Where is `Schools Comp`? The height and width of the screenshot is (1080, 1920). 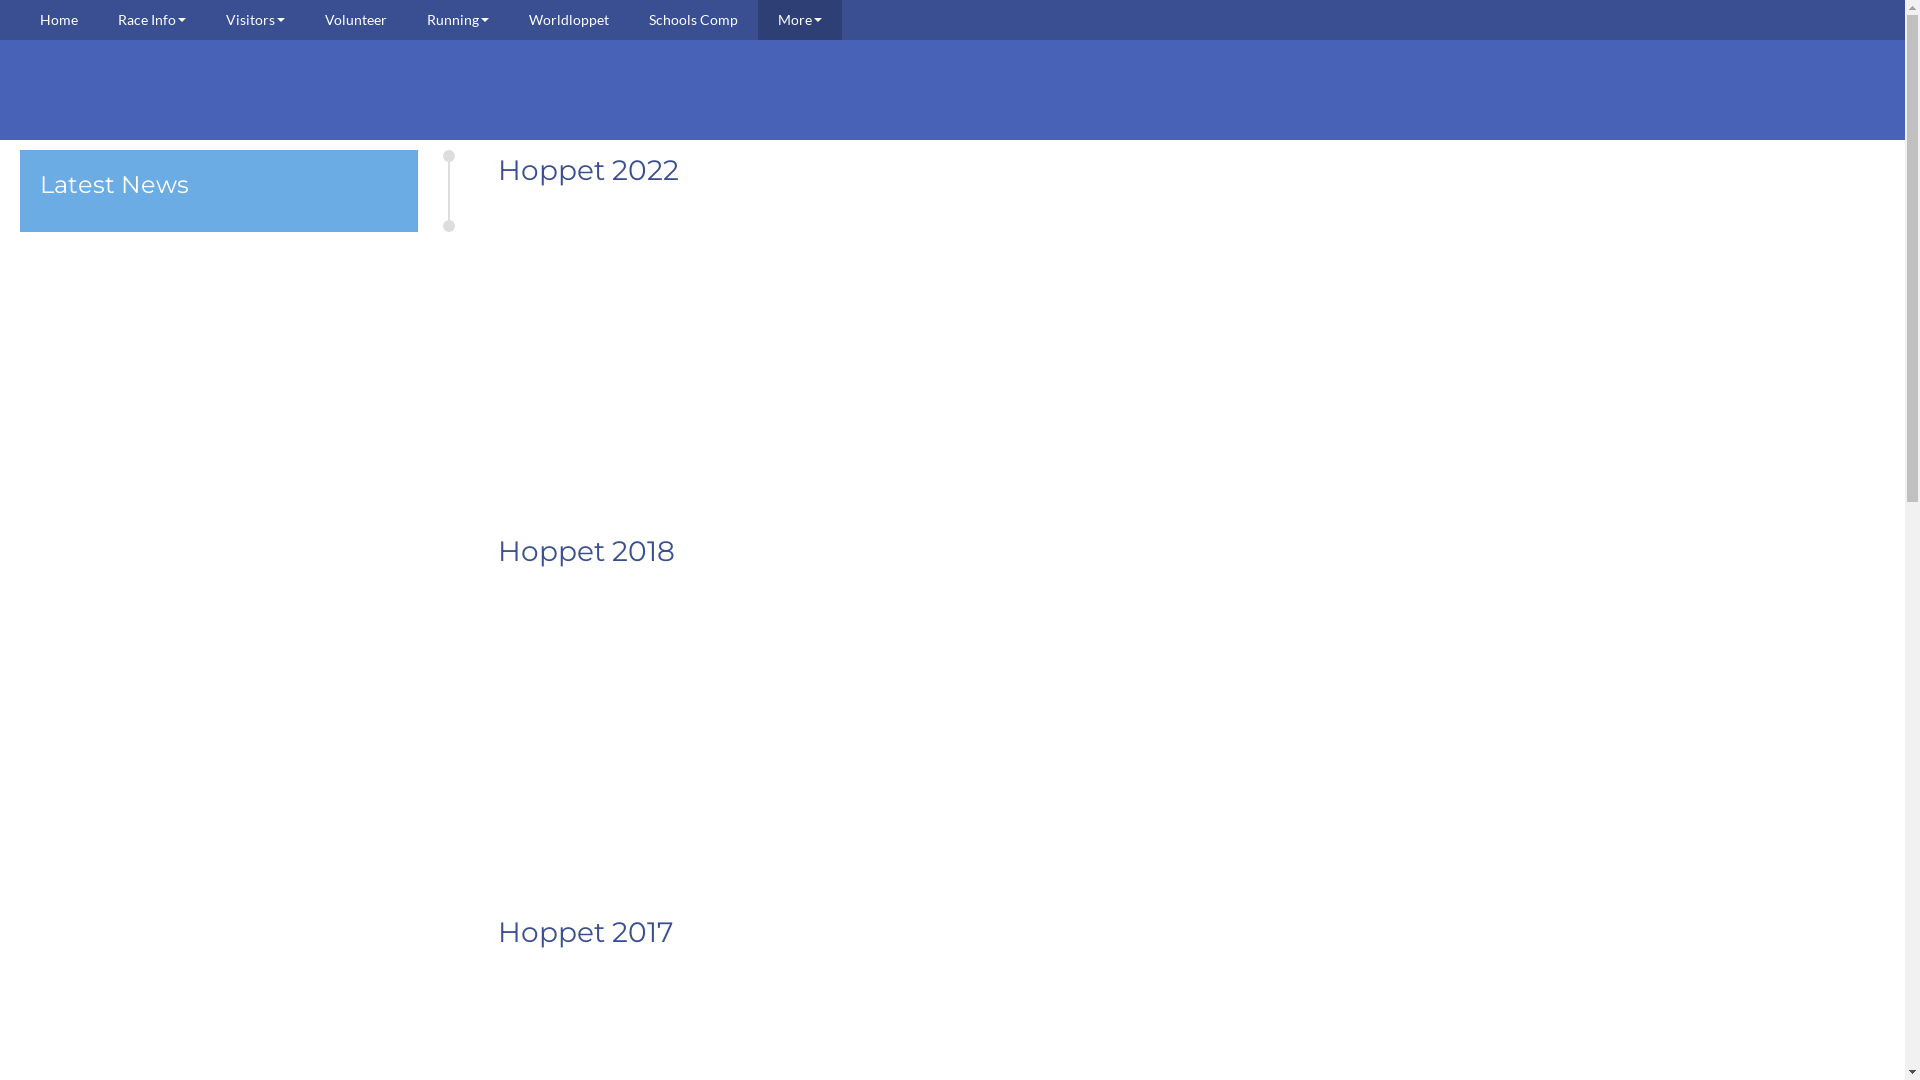
Schools Comp is located at coordinates (694, 20).